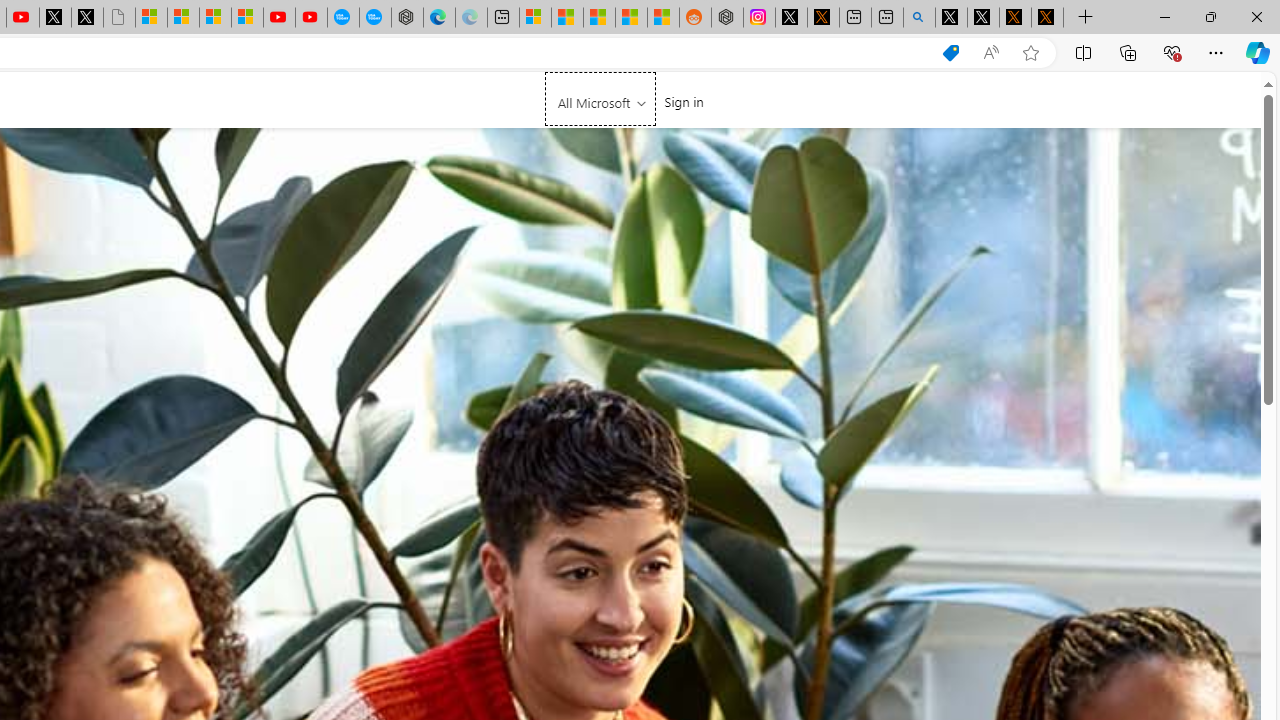 This screenshot has width=1280, height=720. Describe the element at coordinates (919, 18) in the screenshot. I see `github - Search` at that location.